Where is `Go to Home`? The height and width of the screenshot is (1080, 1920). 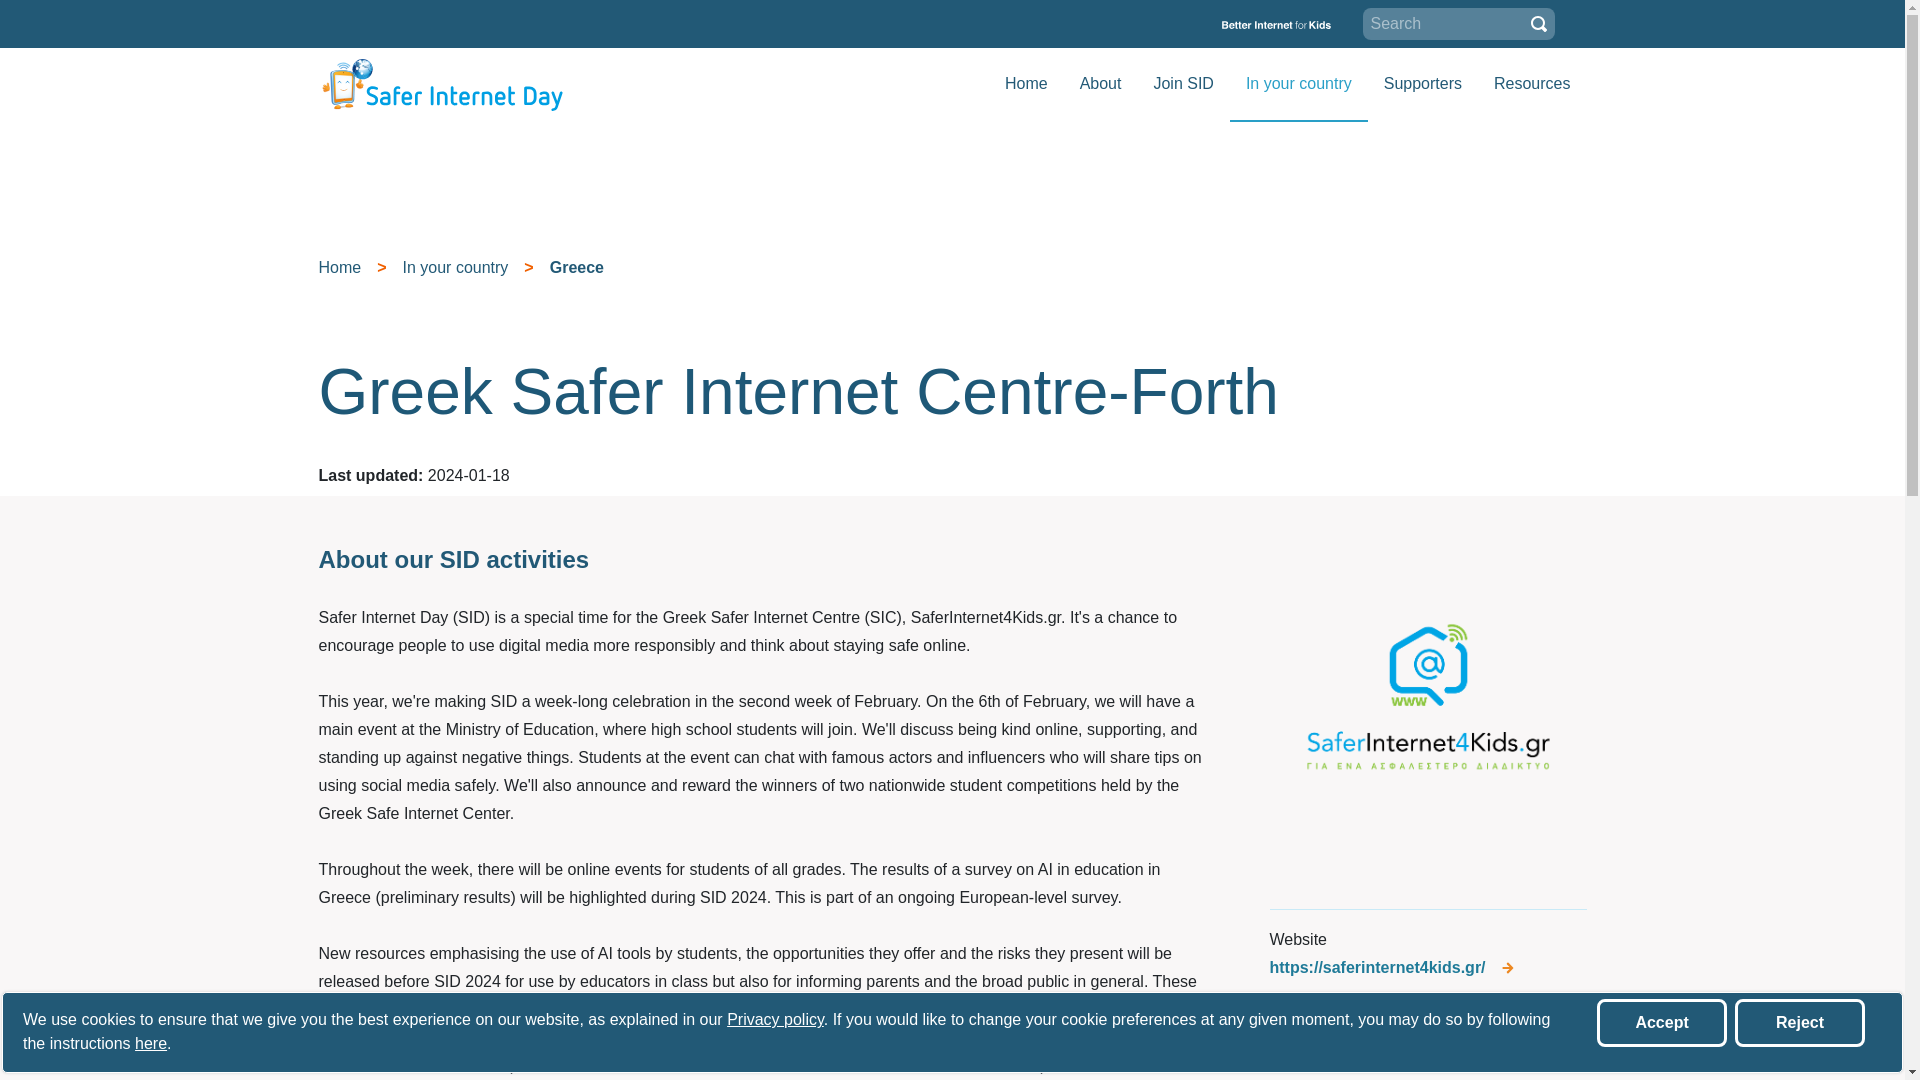 Go to Home is located at coordinates (1026, 83).